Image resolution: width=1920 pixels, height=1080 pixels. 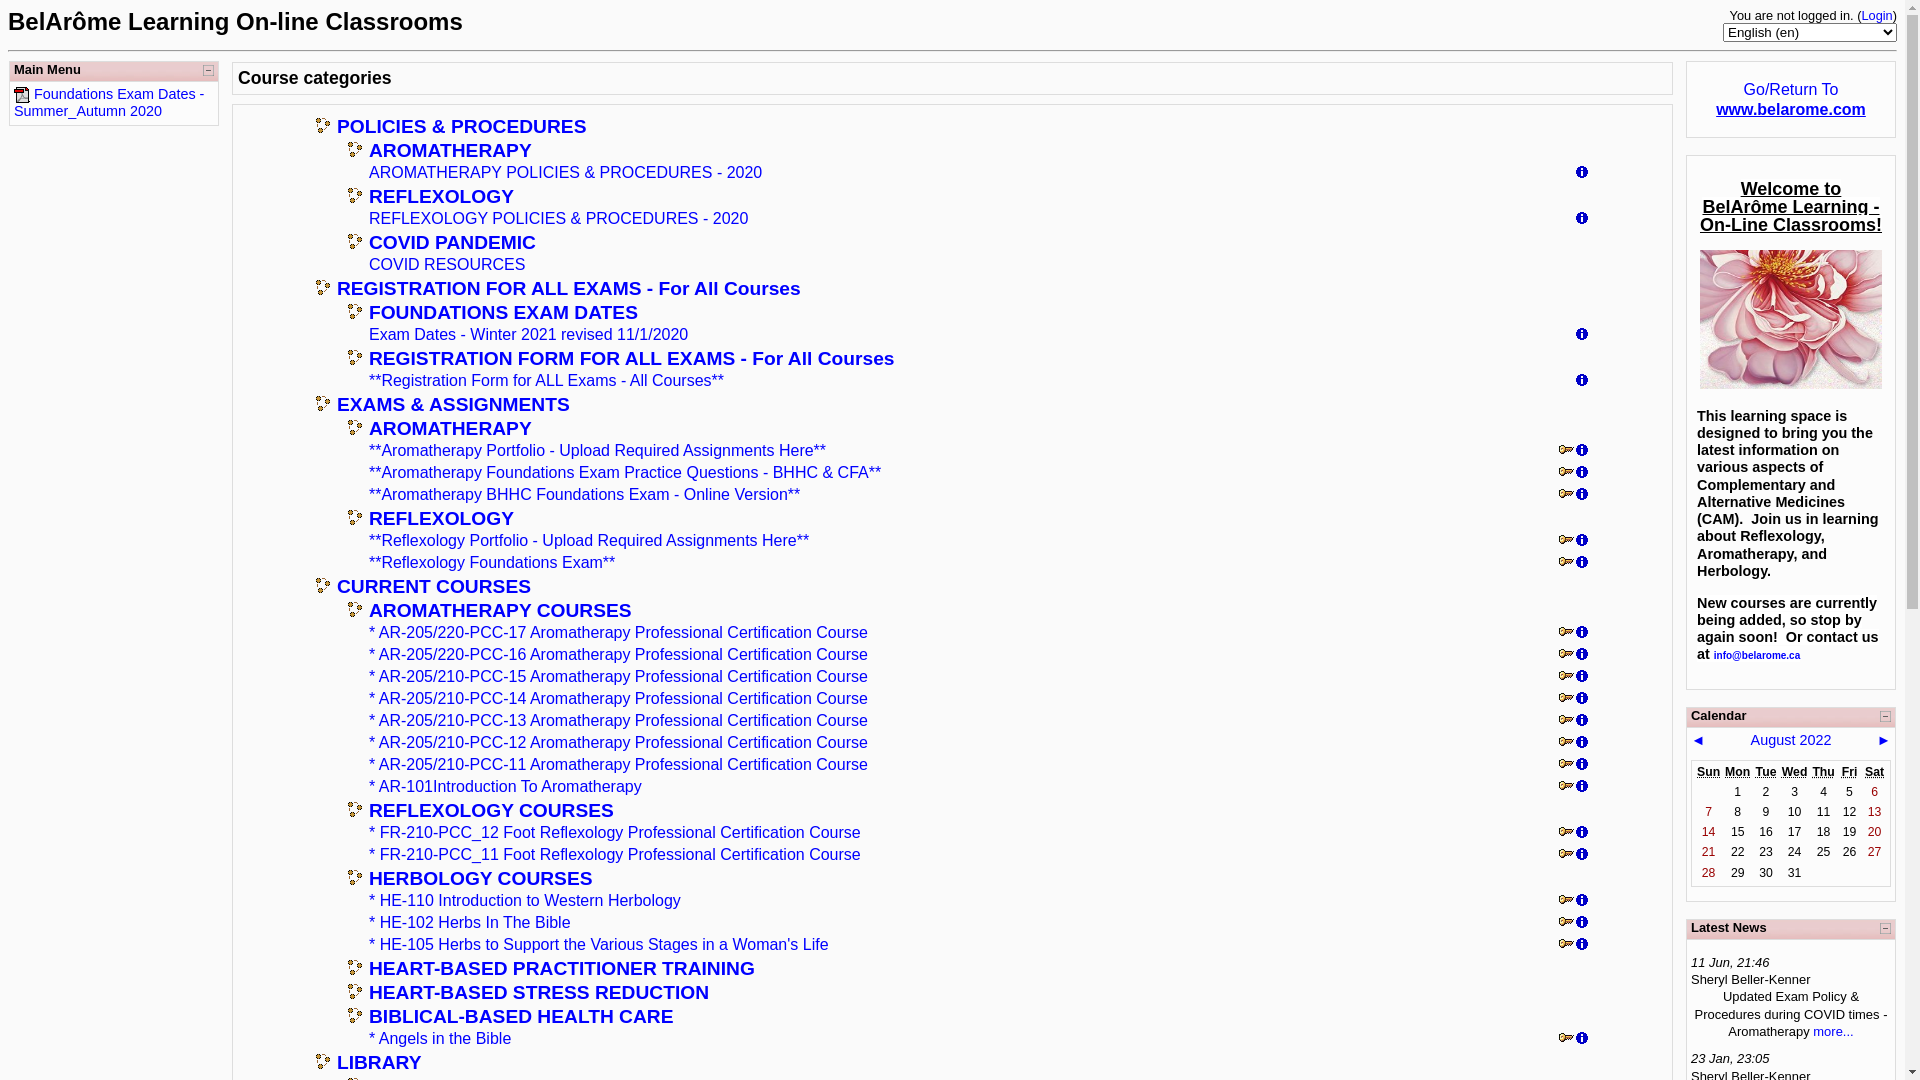 I want to click on * HE-110 Introduction to Western Herbology, so click(x=525, y=900).